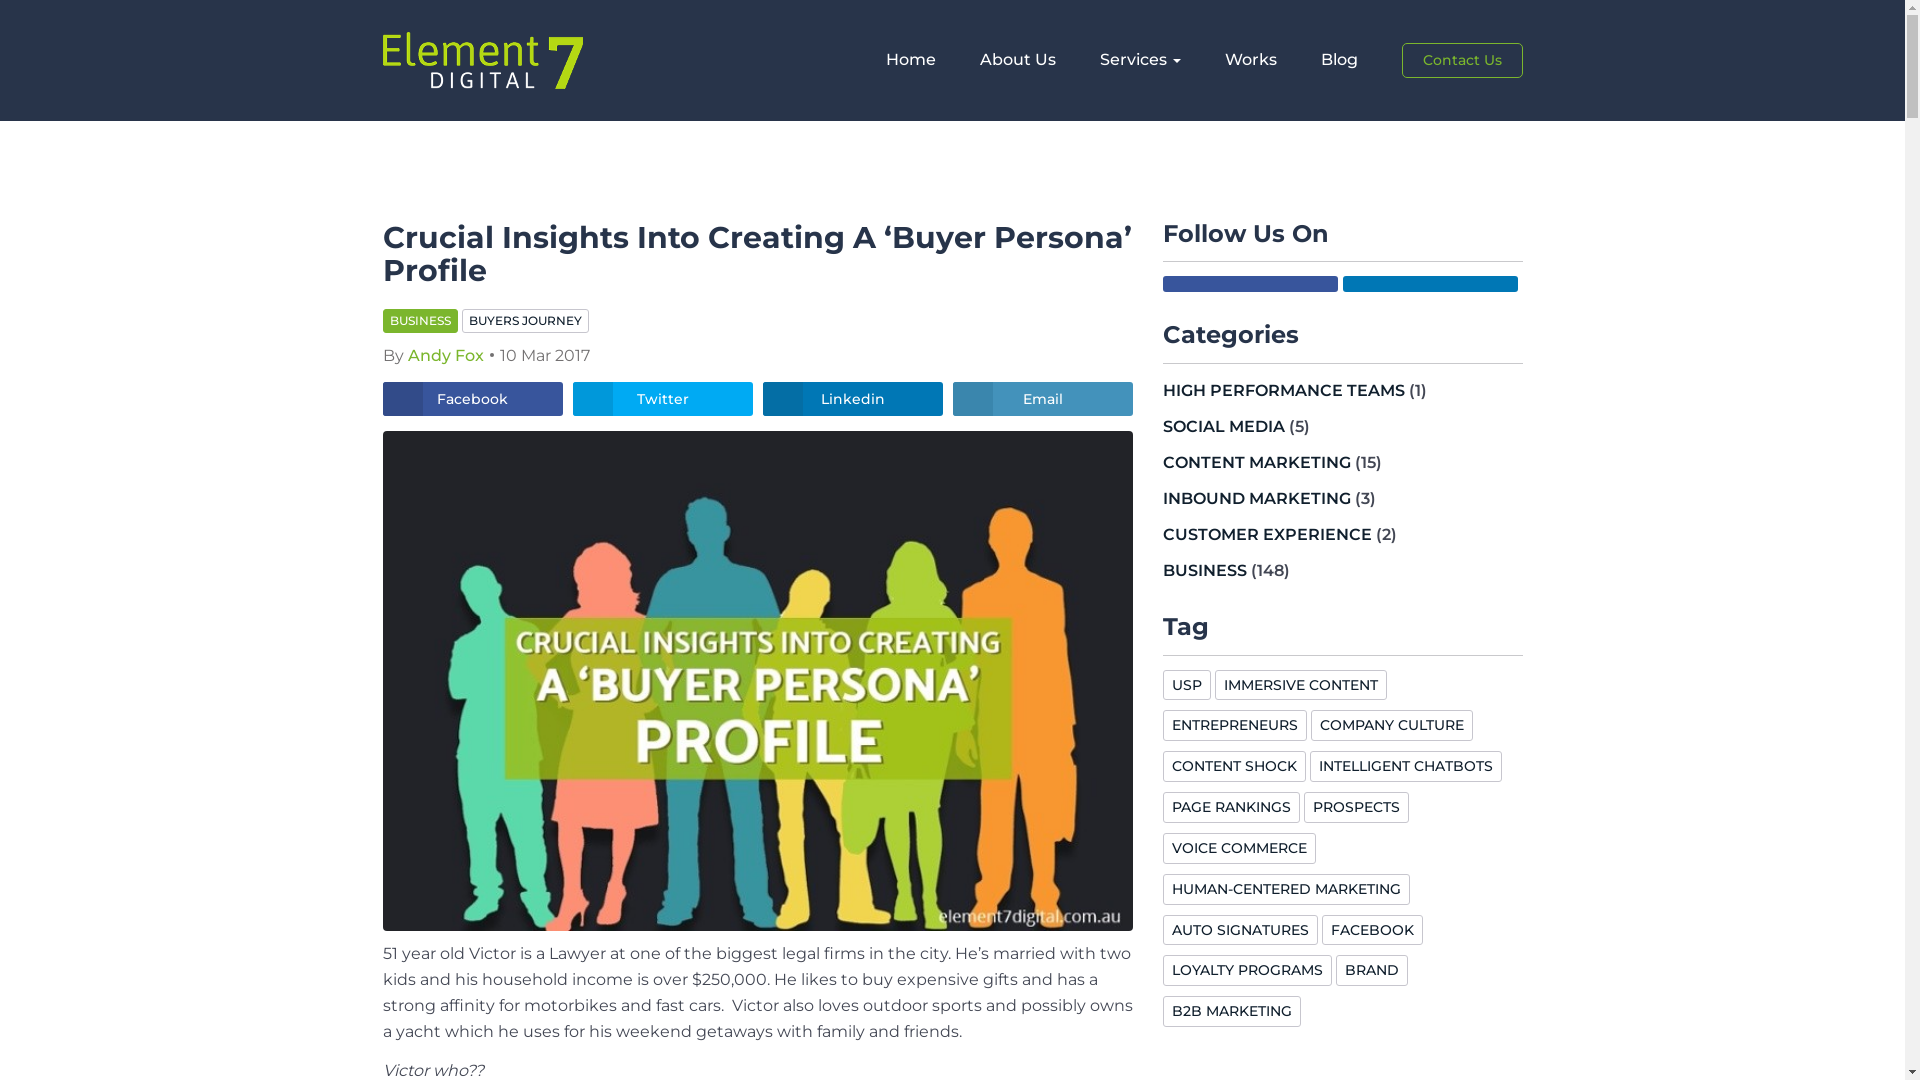  I want to click on About Us, so click(1018, 60).